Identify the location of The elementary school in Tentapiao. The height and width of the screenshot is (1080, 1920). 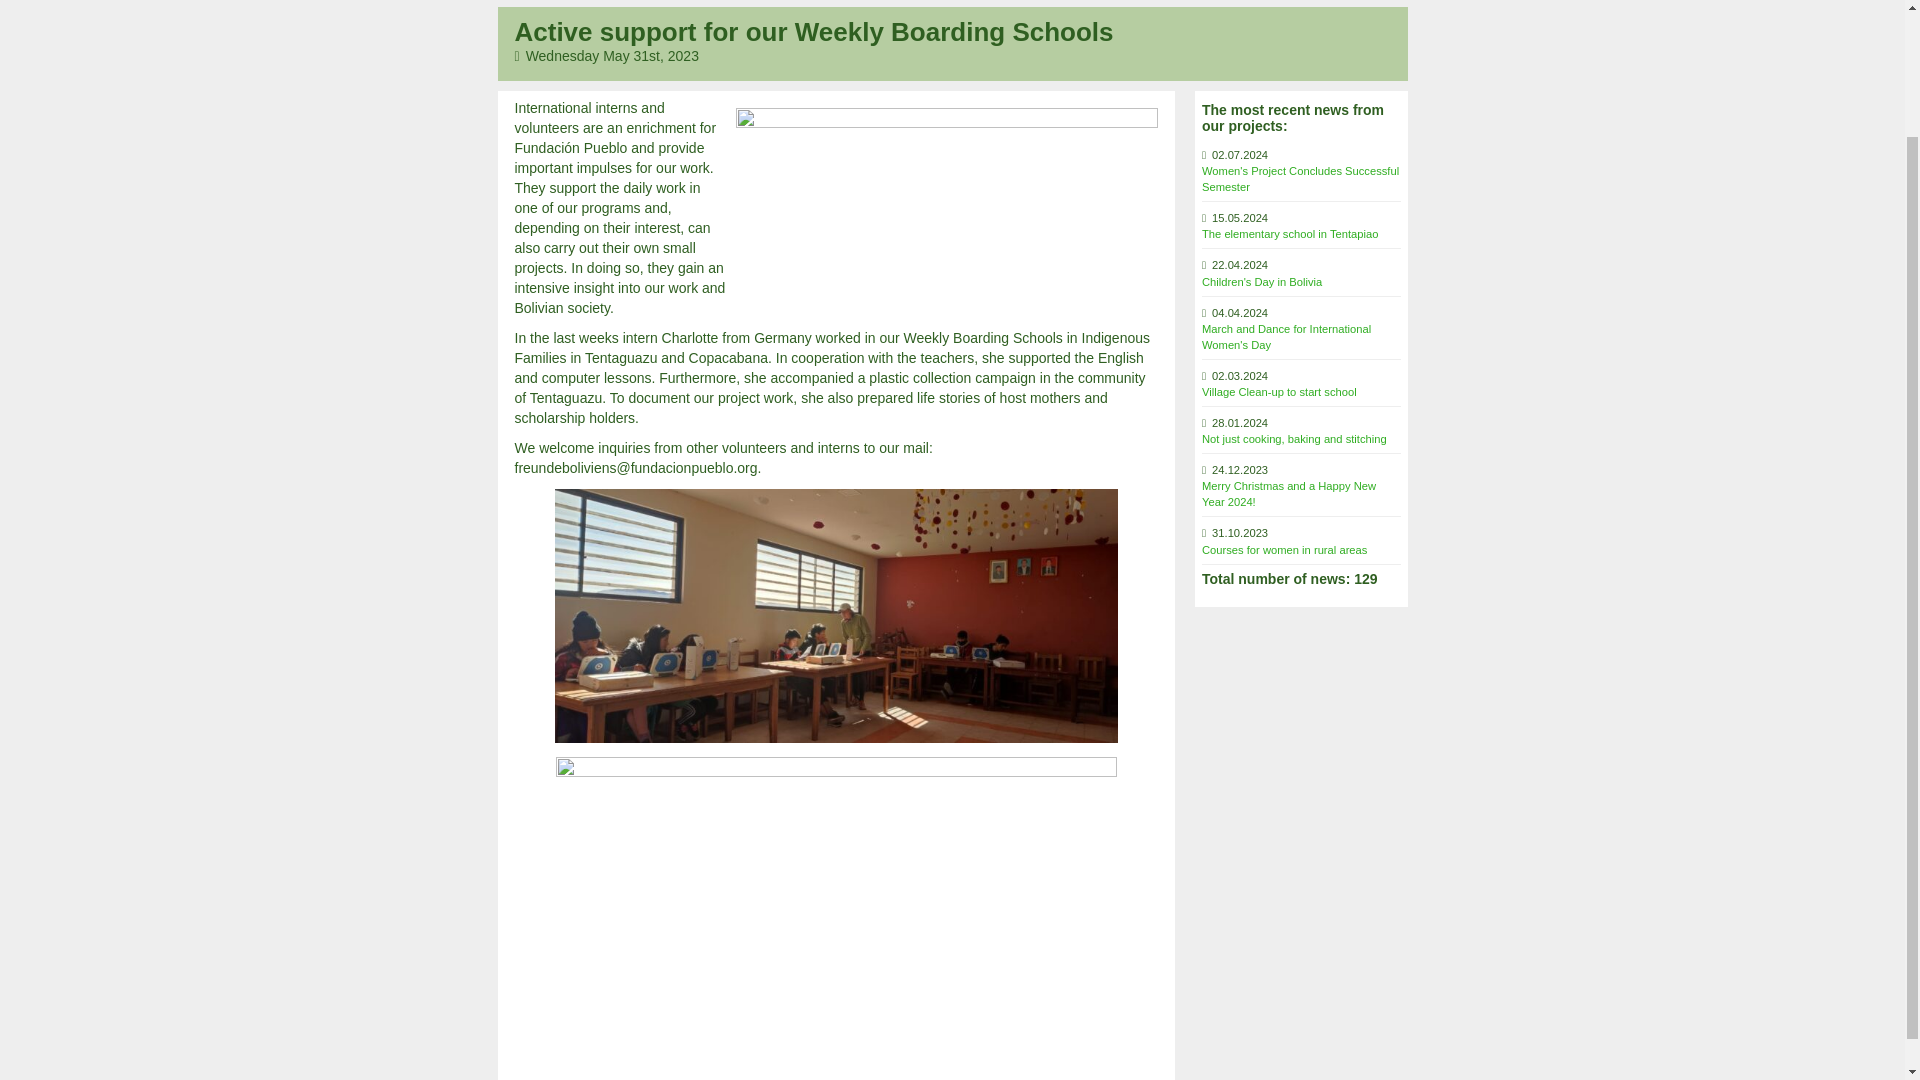
(1290, 233).